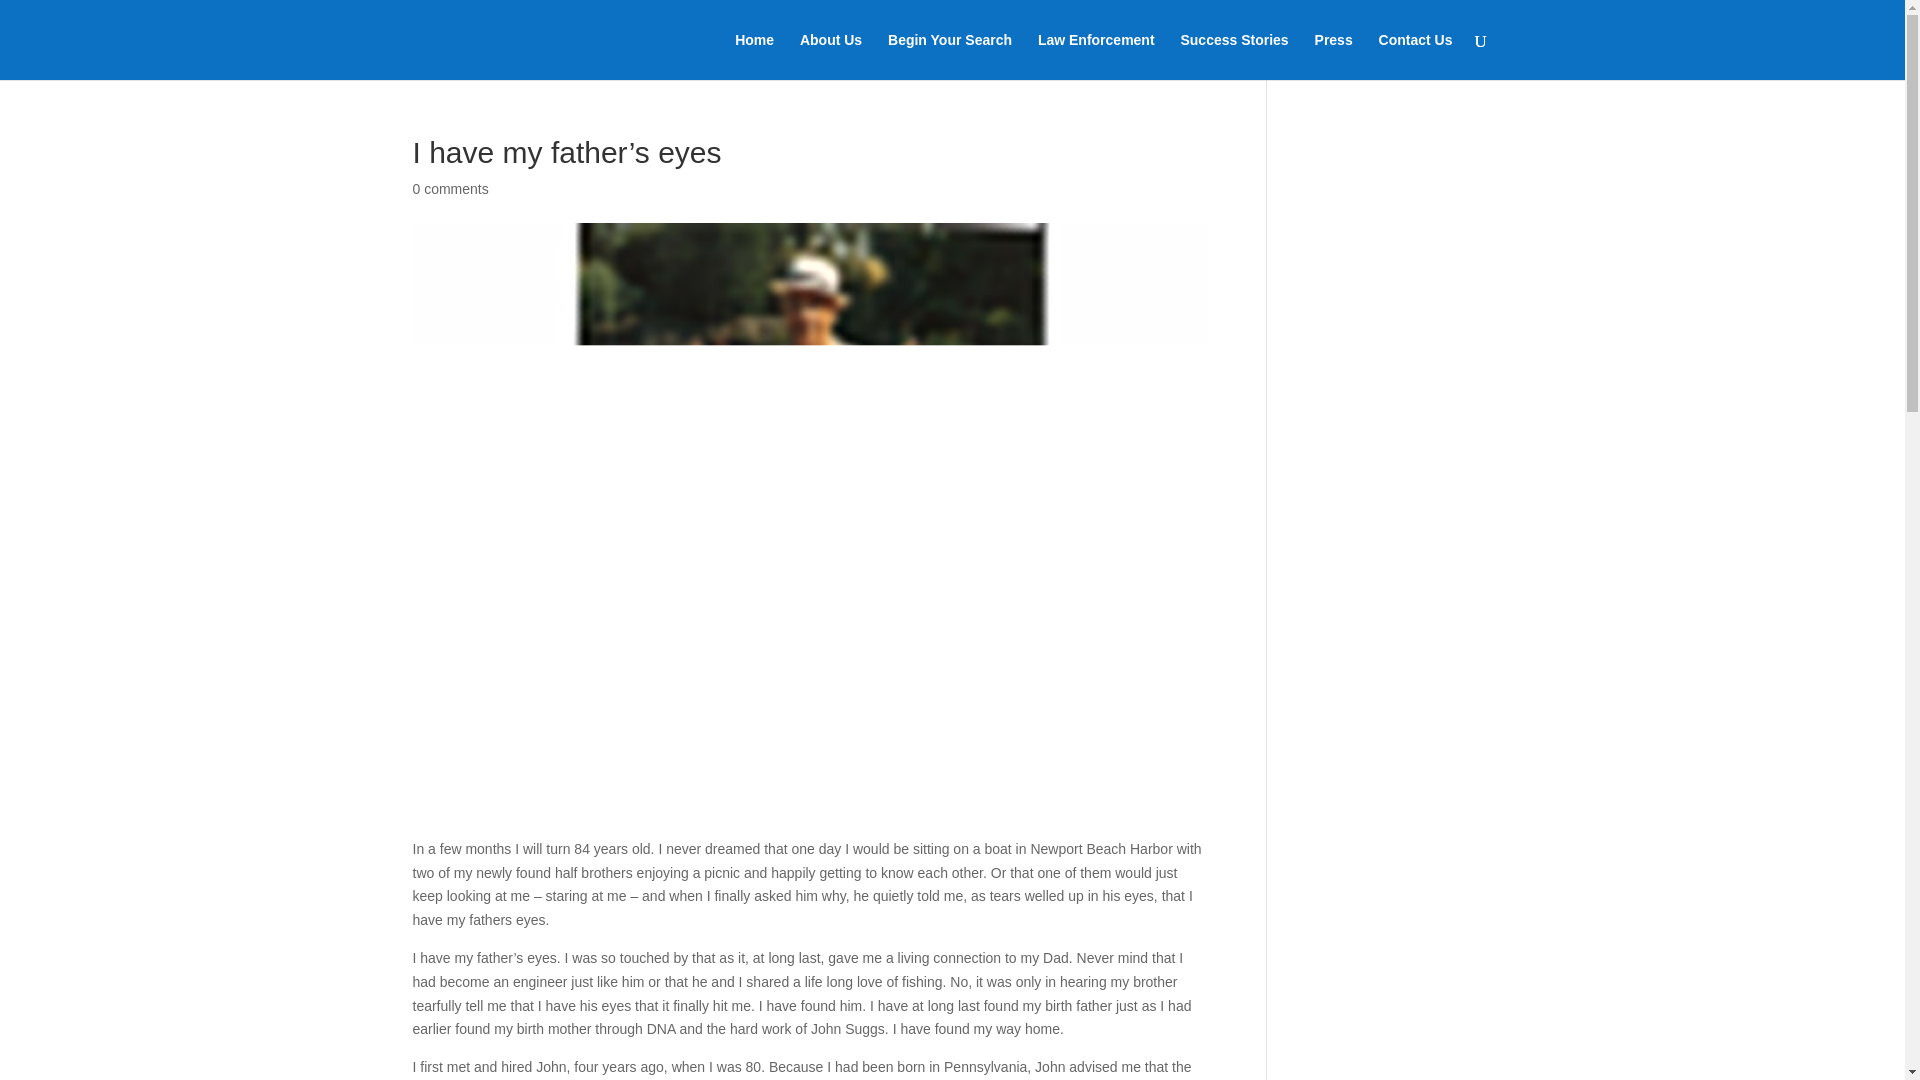  What do you see at coordinates (1096, 56) in the screenshot?
I see `Law Enforcement` at bounding box center [1096, 56].